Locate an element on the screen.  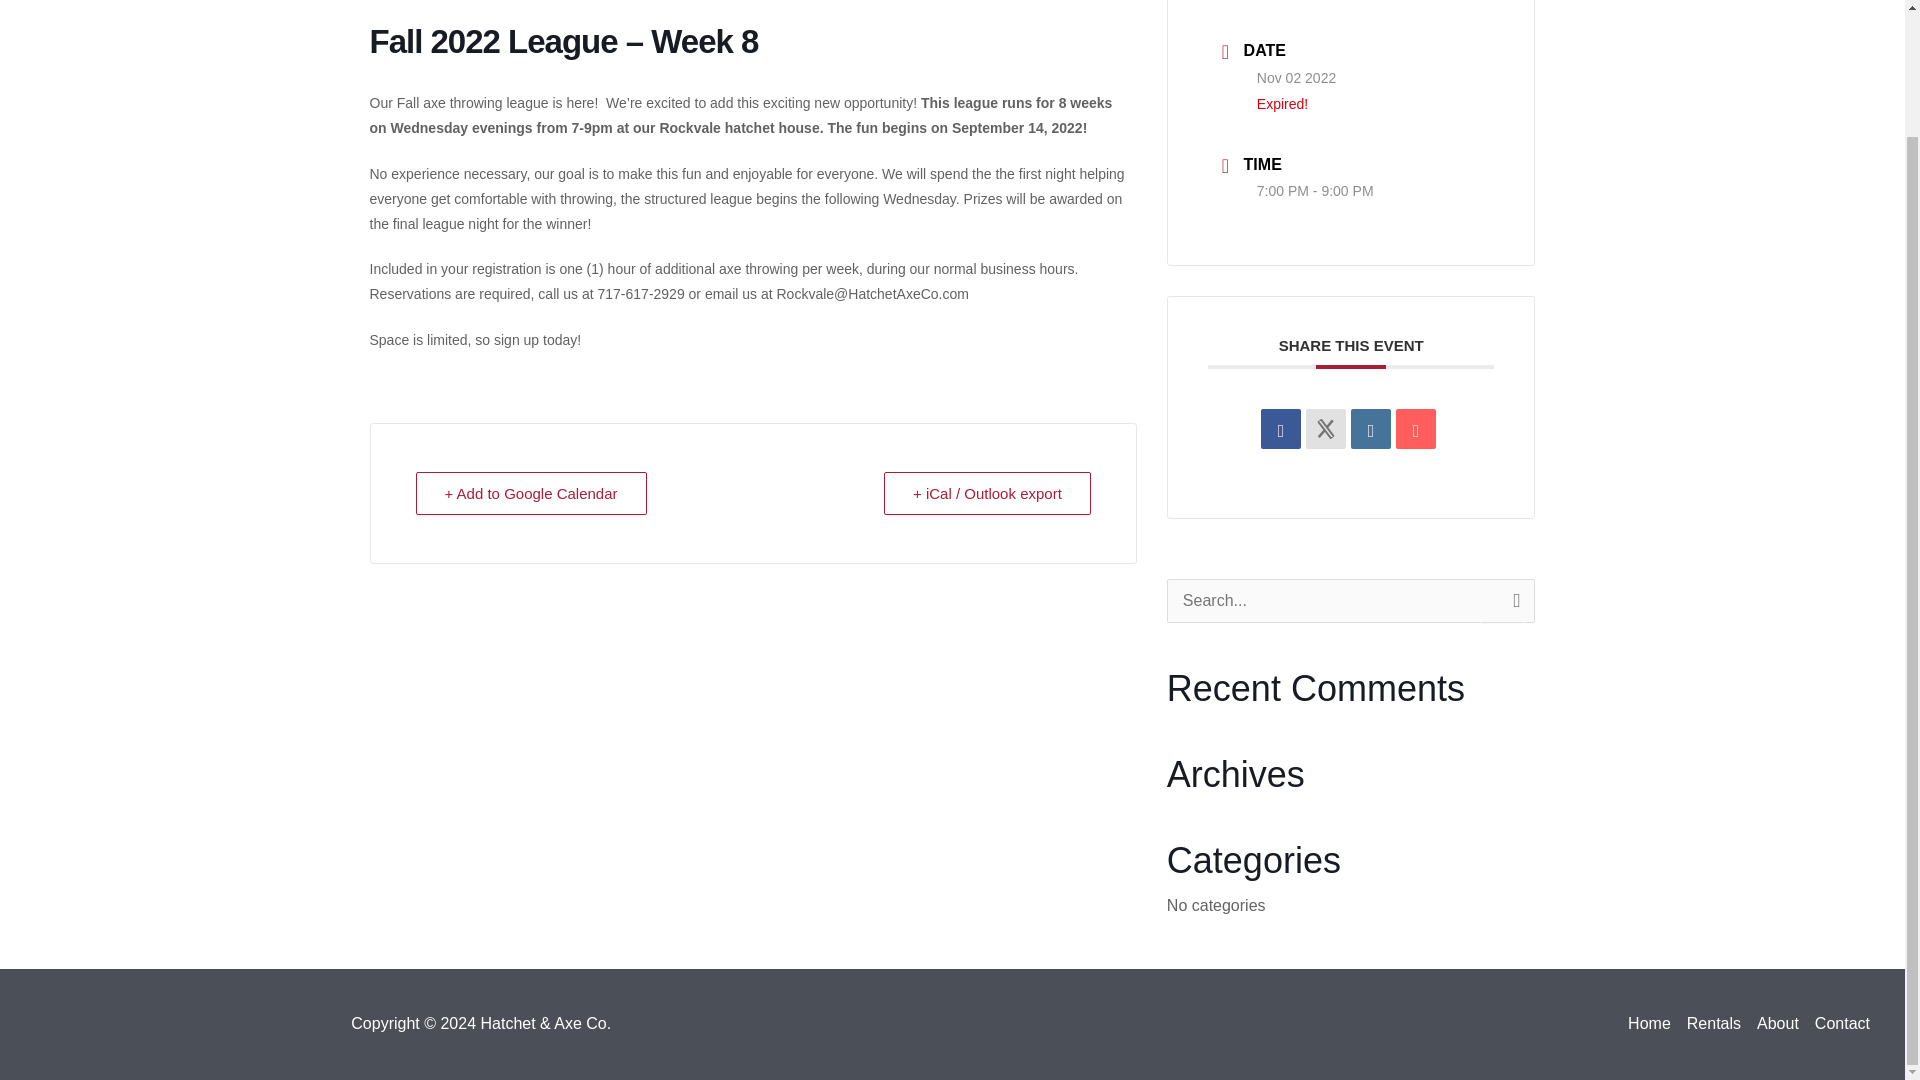
Home is located at coordinates (1653, 1023).